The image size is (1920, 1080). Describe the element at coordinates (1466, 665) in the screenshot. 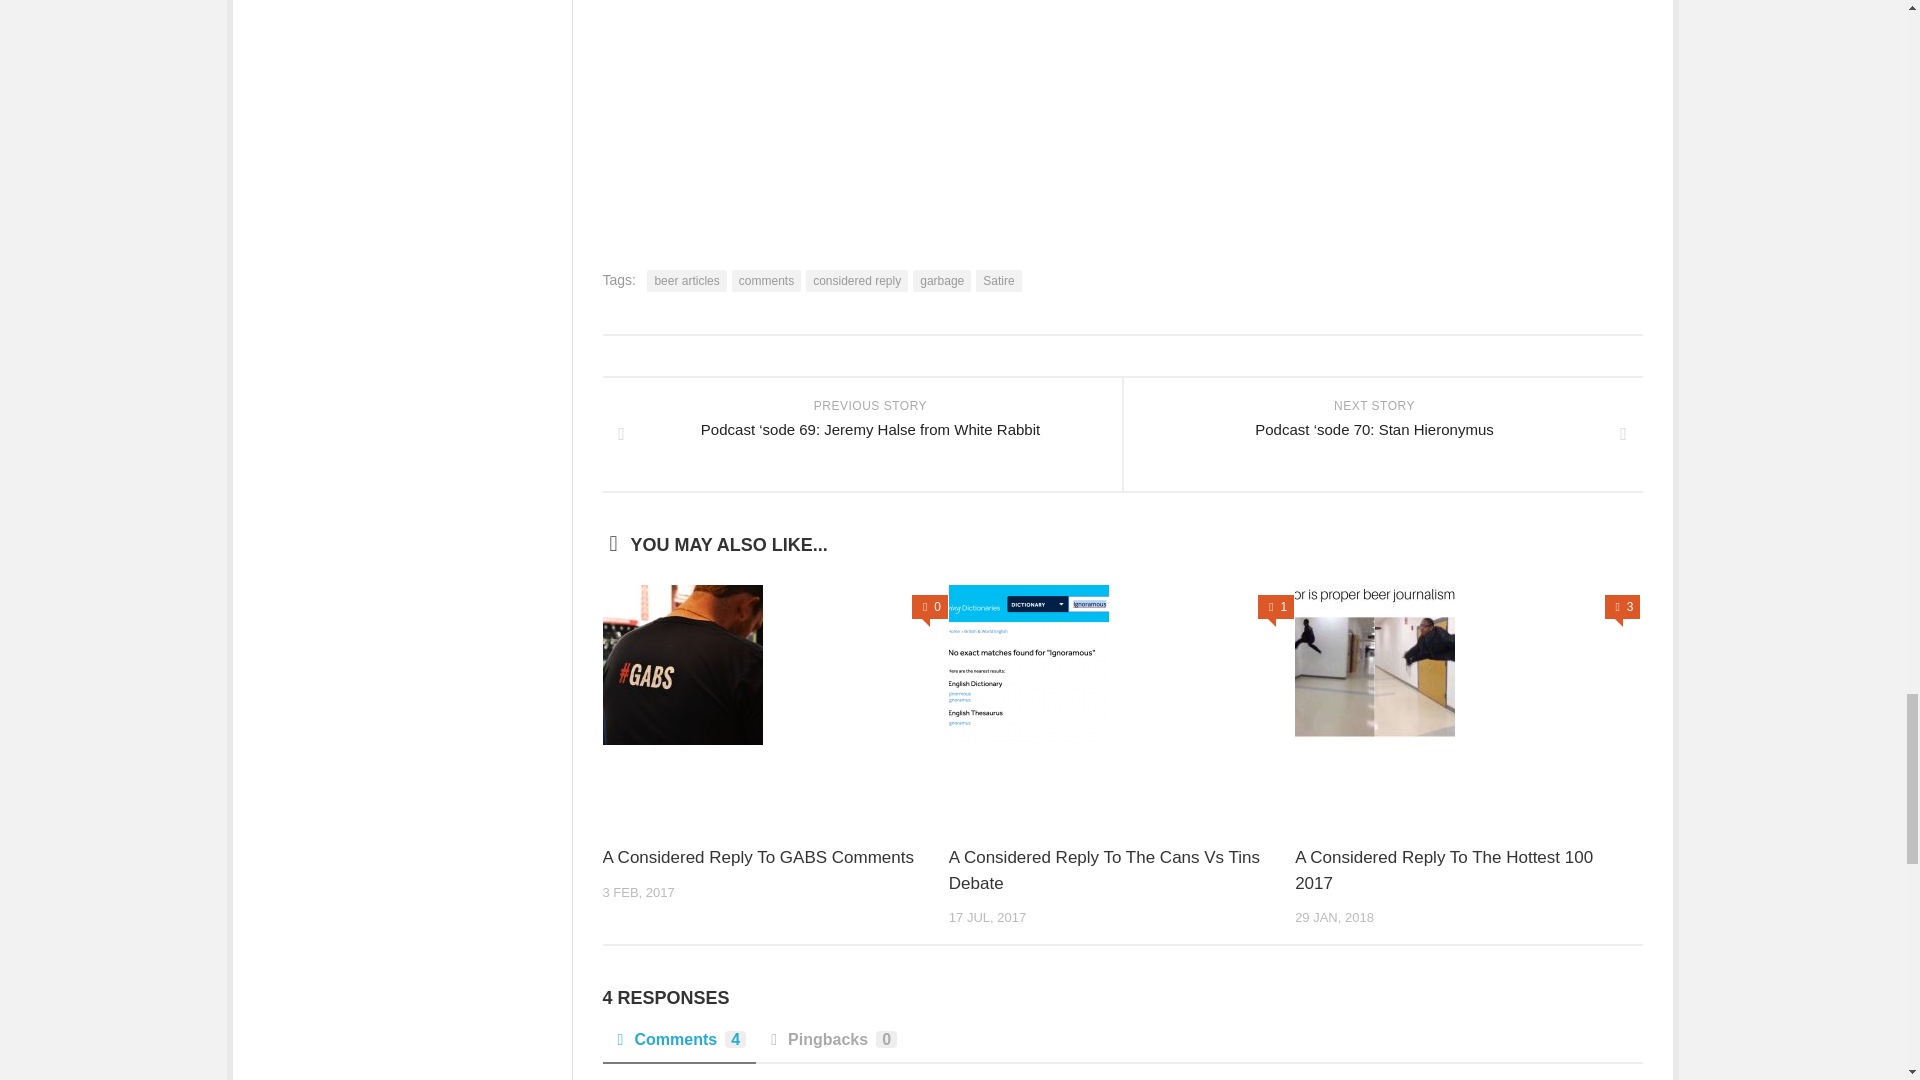

I see `A Considered Reply To The Hottest 100 2017` at that location.